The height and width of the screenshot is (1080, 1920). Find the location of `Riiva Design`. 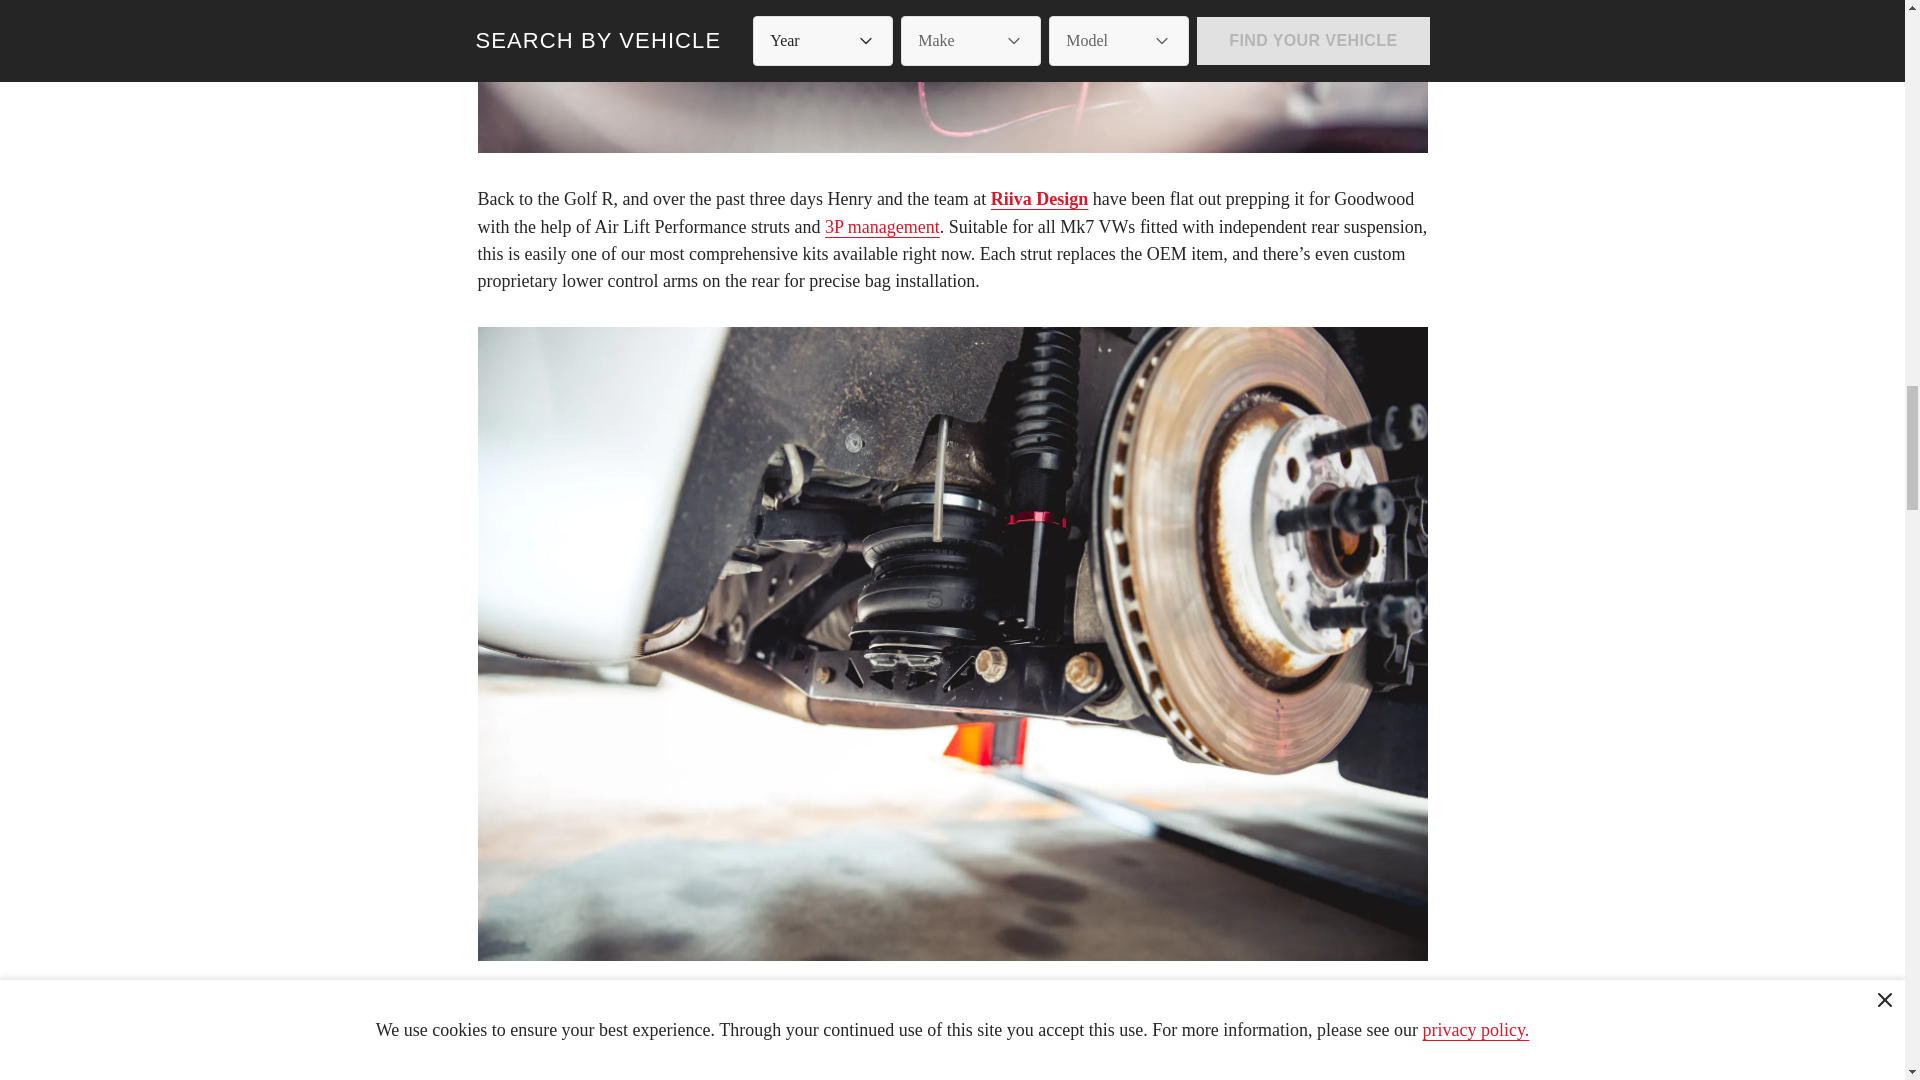

Riiva Design is located at coordinates (1039, 199).